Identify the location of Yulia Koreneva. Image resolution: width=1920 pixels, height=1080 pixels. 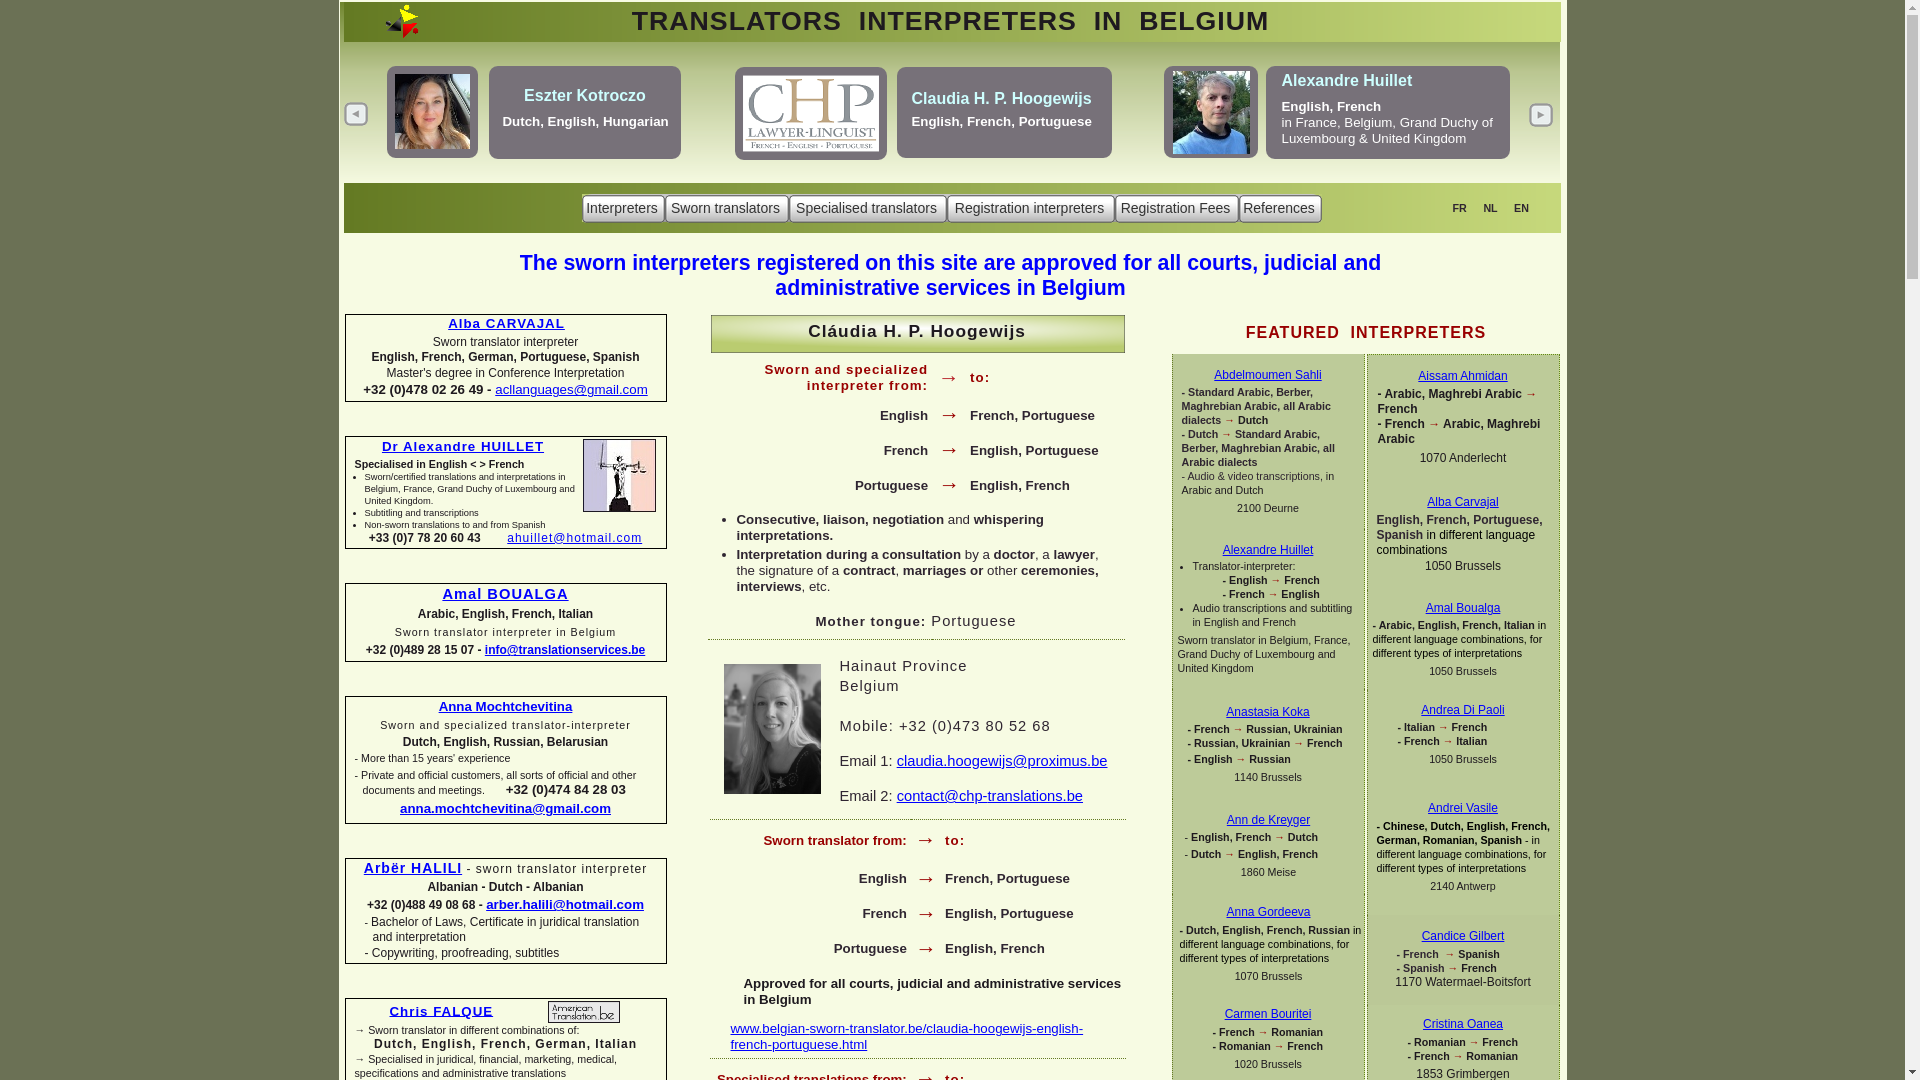
(580, 94).